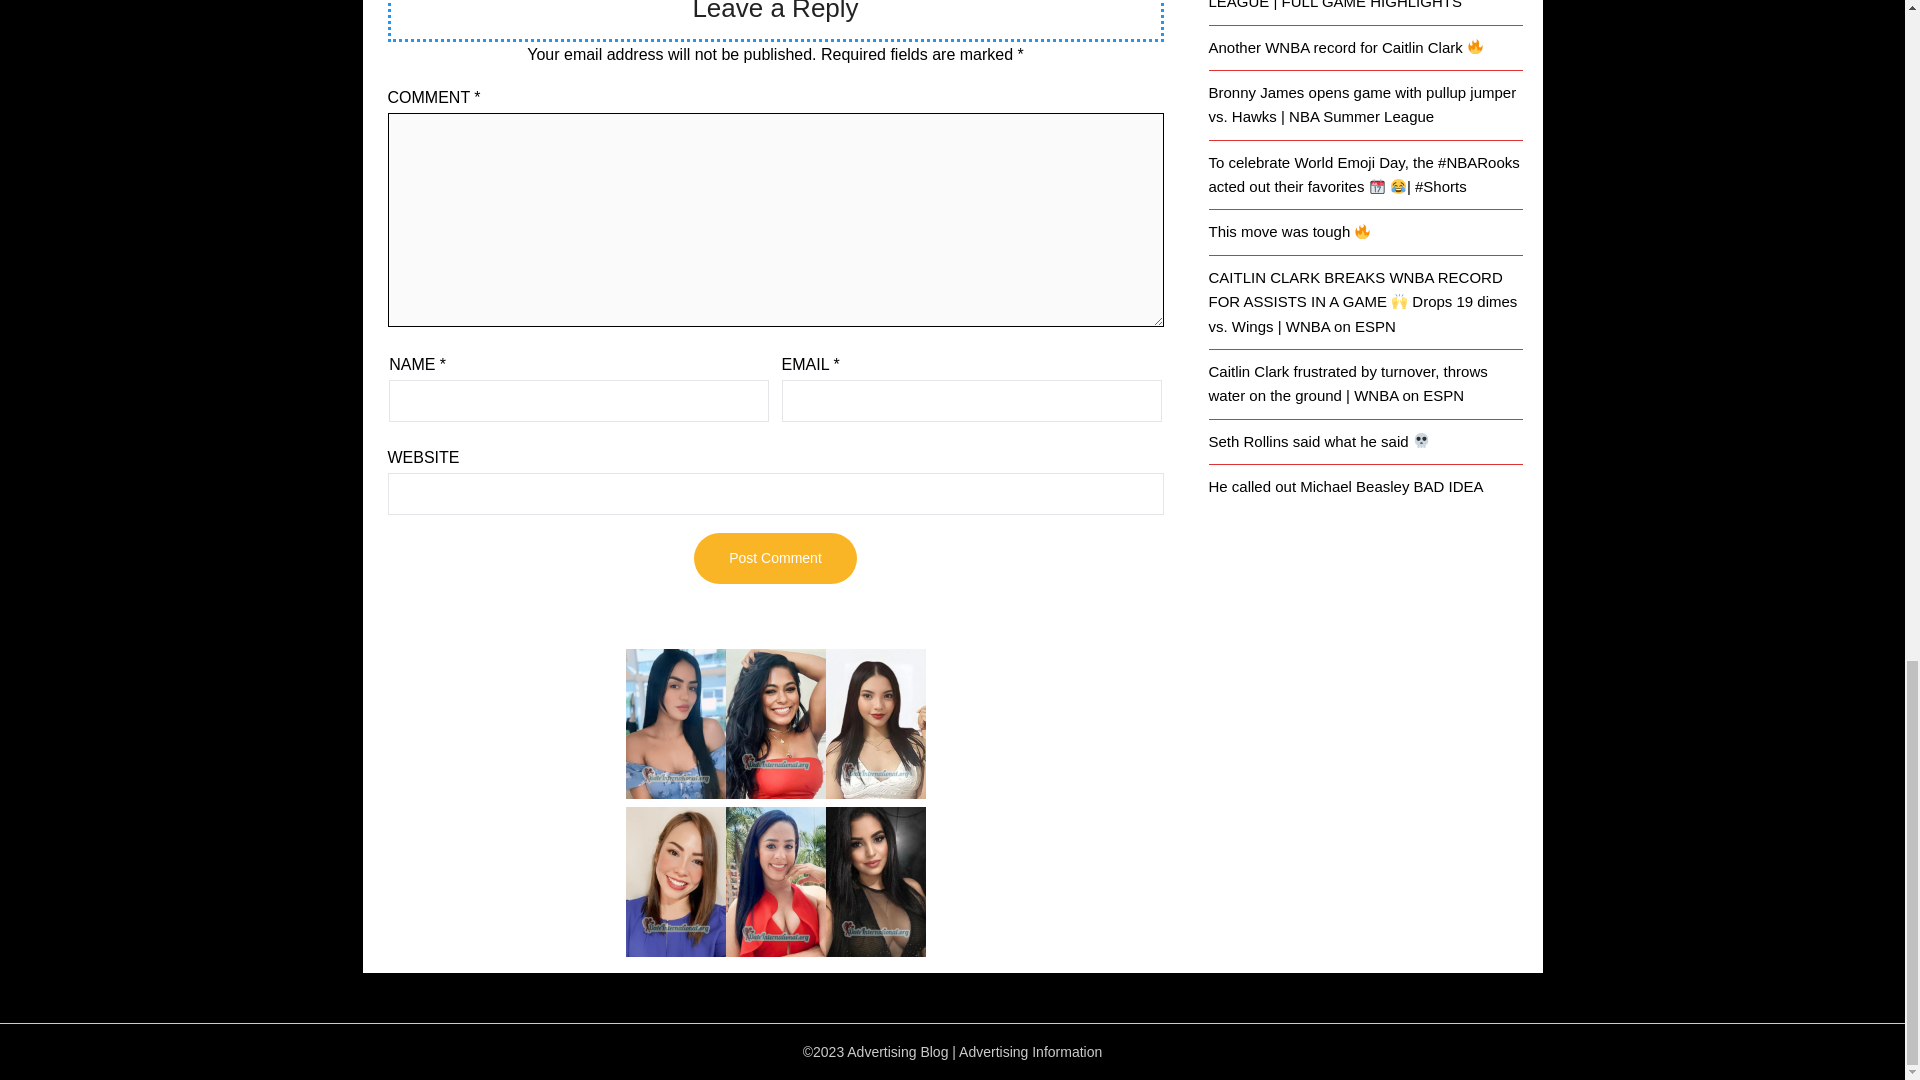 The height and width of the screenshot is (1080, 1920). I want to click on Post Comment, so click(774, 558).